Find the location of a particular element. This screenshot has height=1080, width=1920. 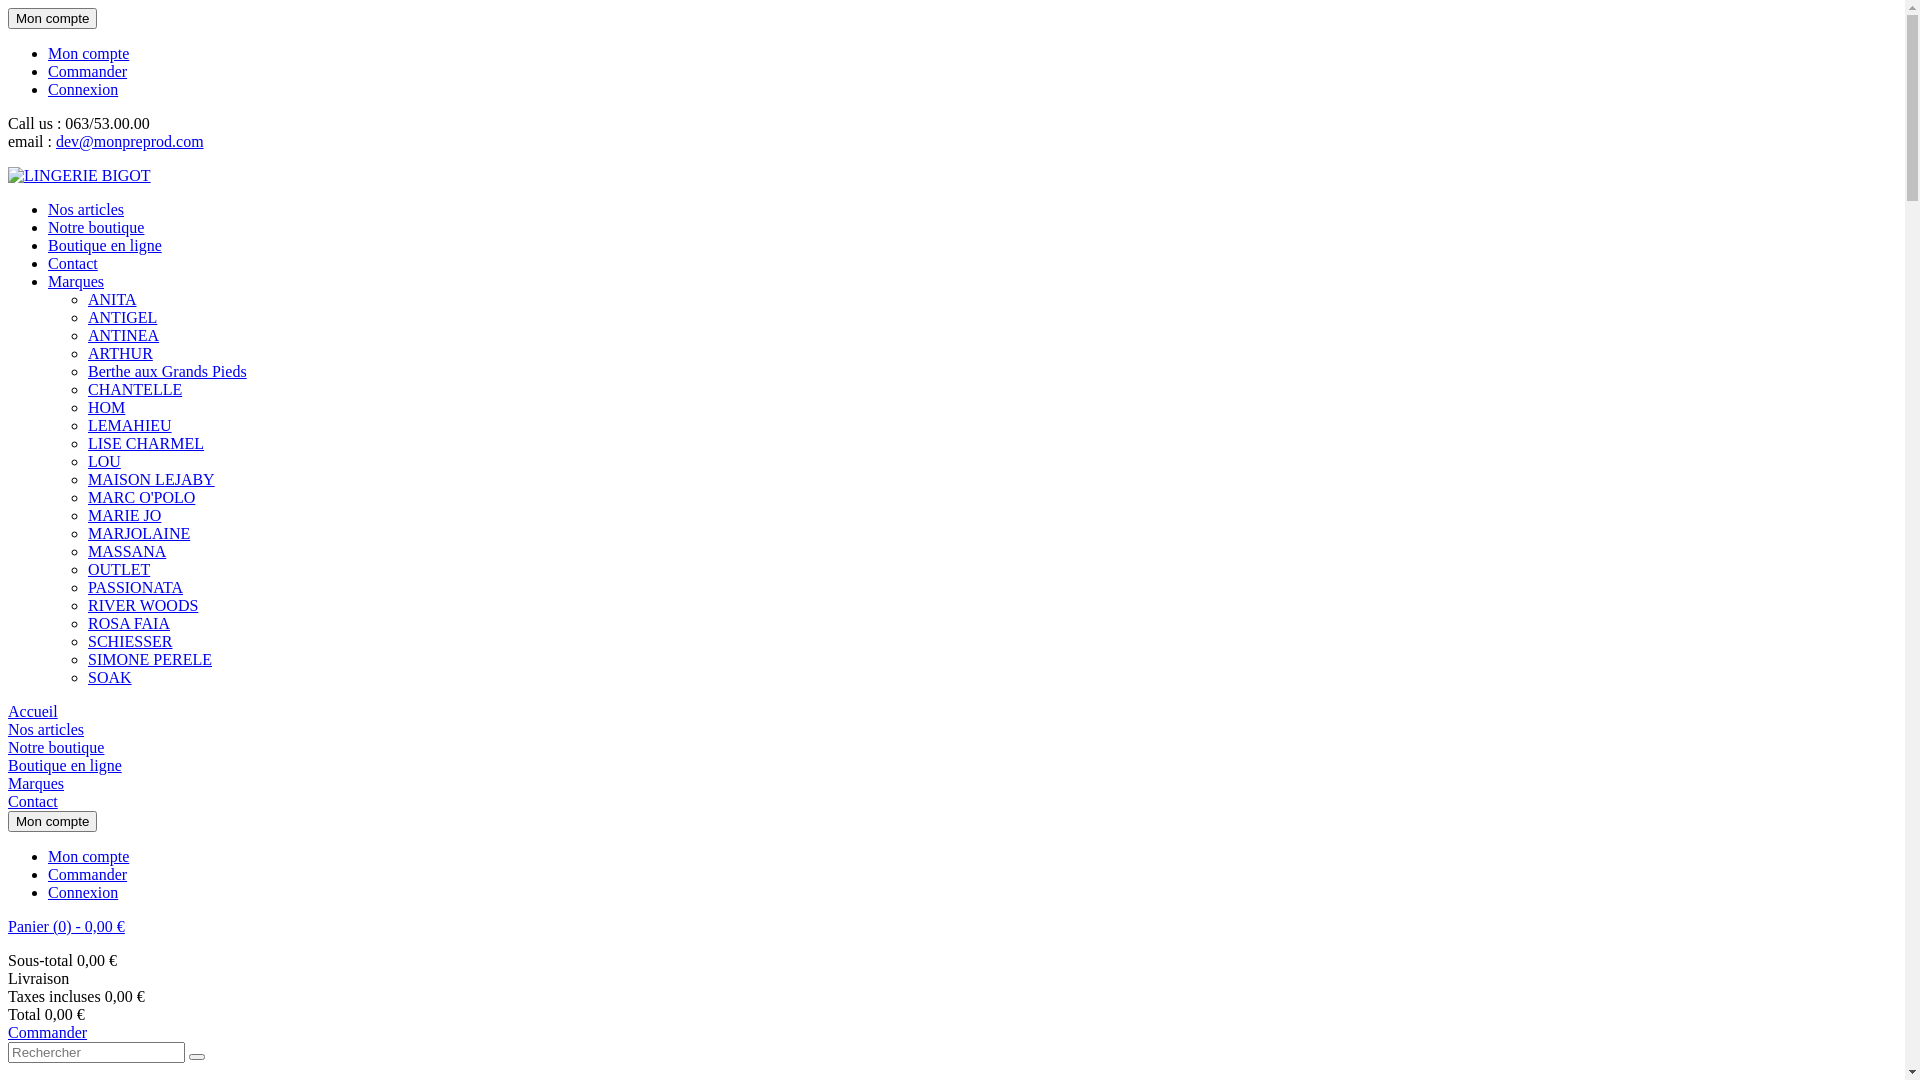

ANITA is located at coordinates (112, 300).